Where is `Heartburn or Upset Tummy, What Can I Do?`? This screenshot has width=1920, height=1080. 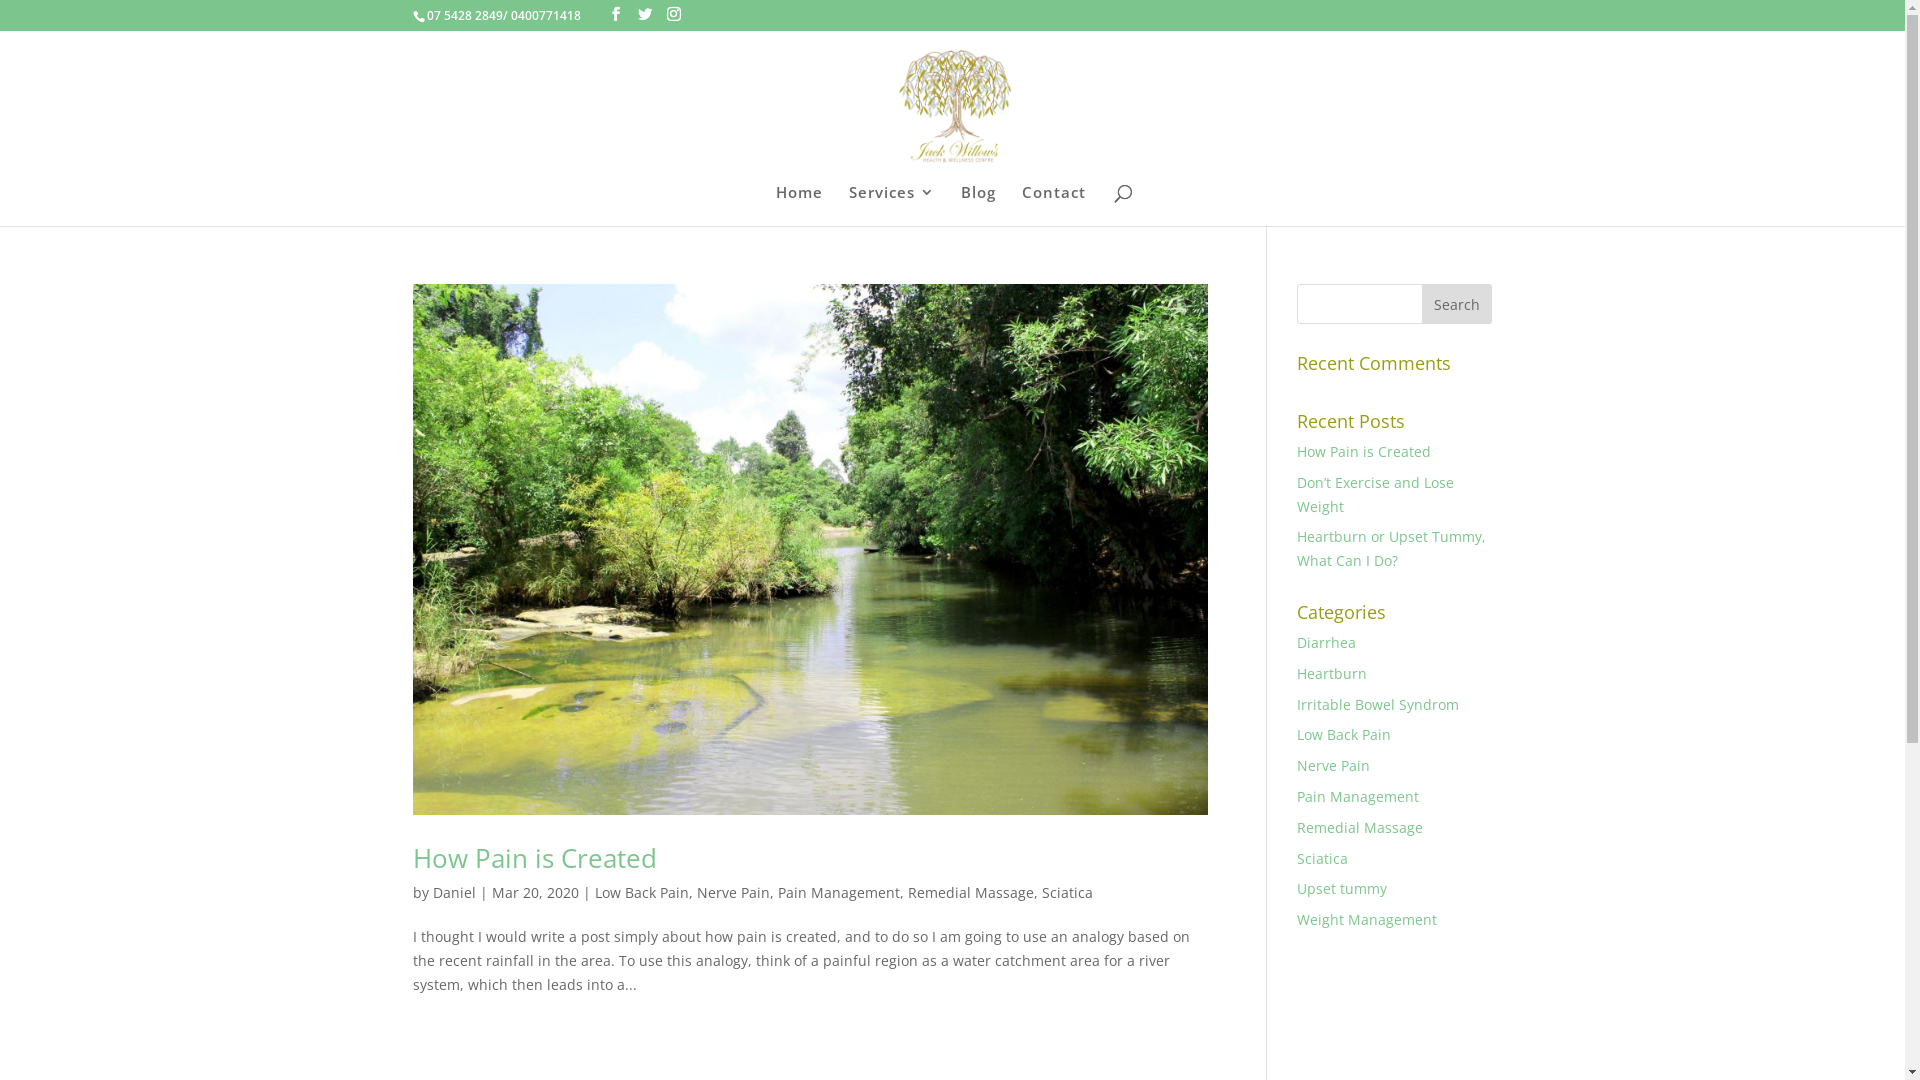 Heartburn or Upset Tummy, What Can I Do? is located at coordinates (1392, 548).